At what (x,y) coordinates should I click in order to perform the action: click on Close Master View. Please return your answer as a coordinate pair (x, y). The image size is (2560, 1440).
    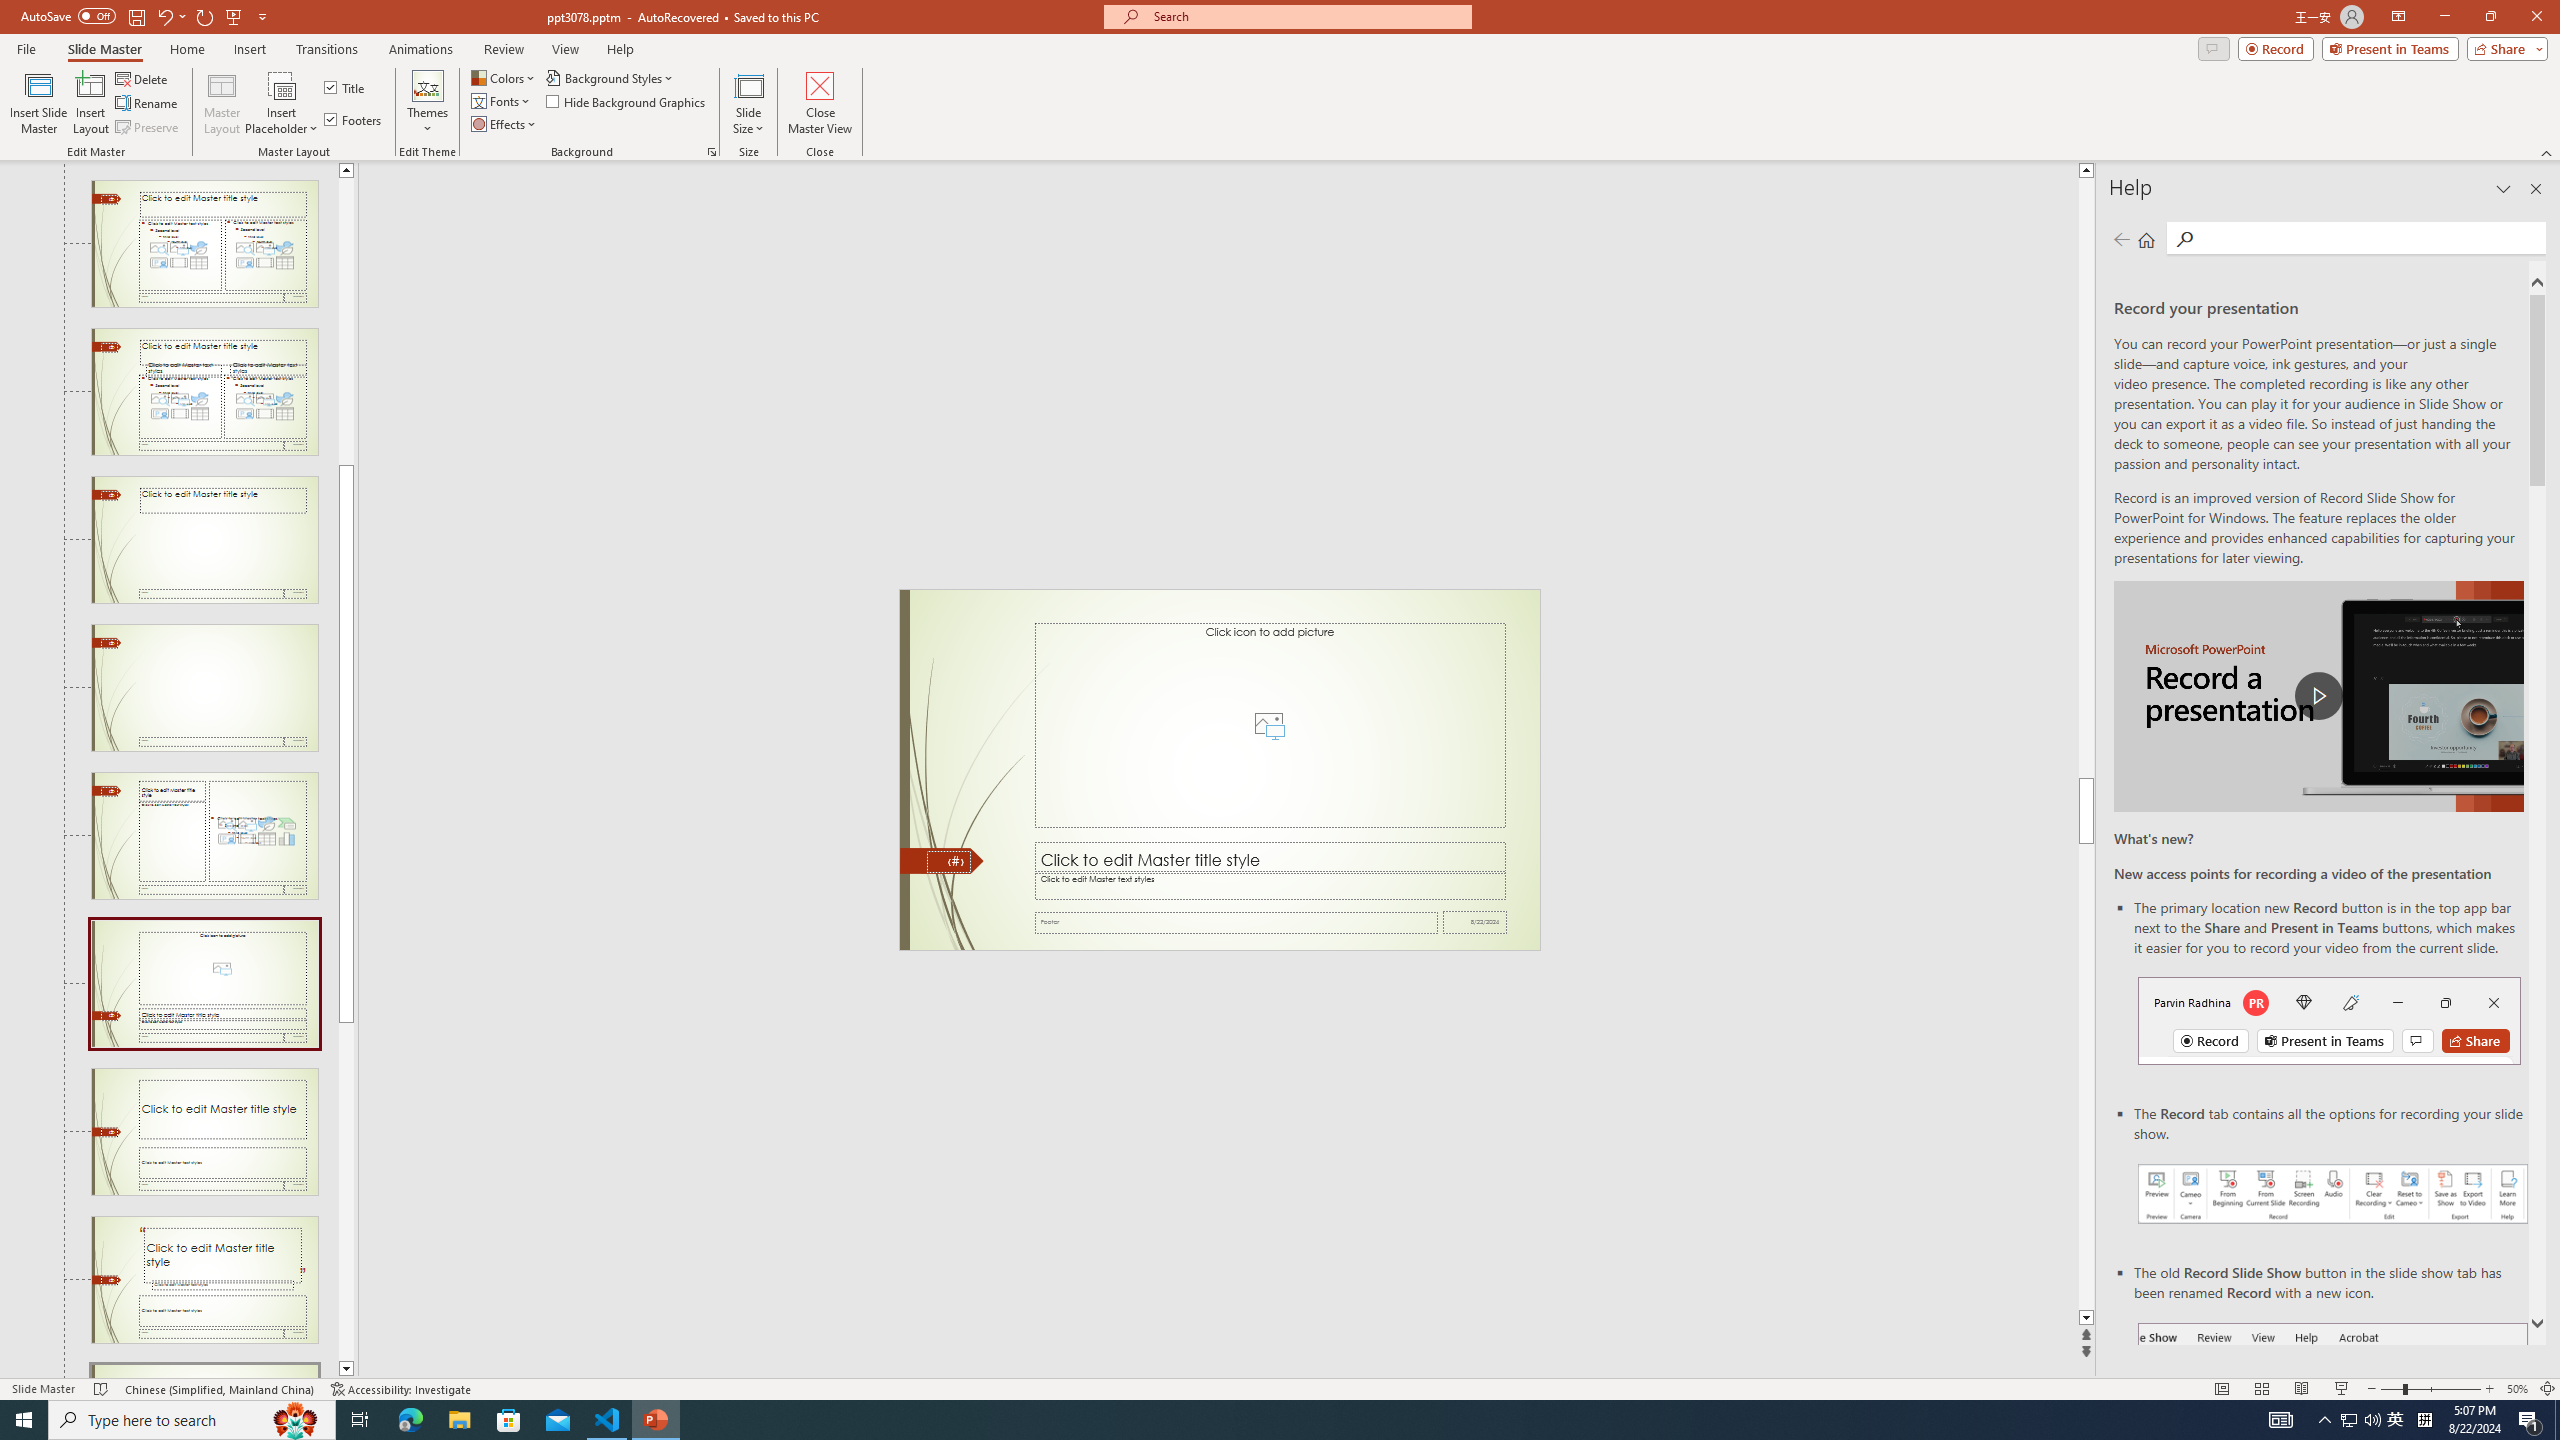
    Looking at the image, I should click on (820, 103).